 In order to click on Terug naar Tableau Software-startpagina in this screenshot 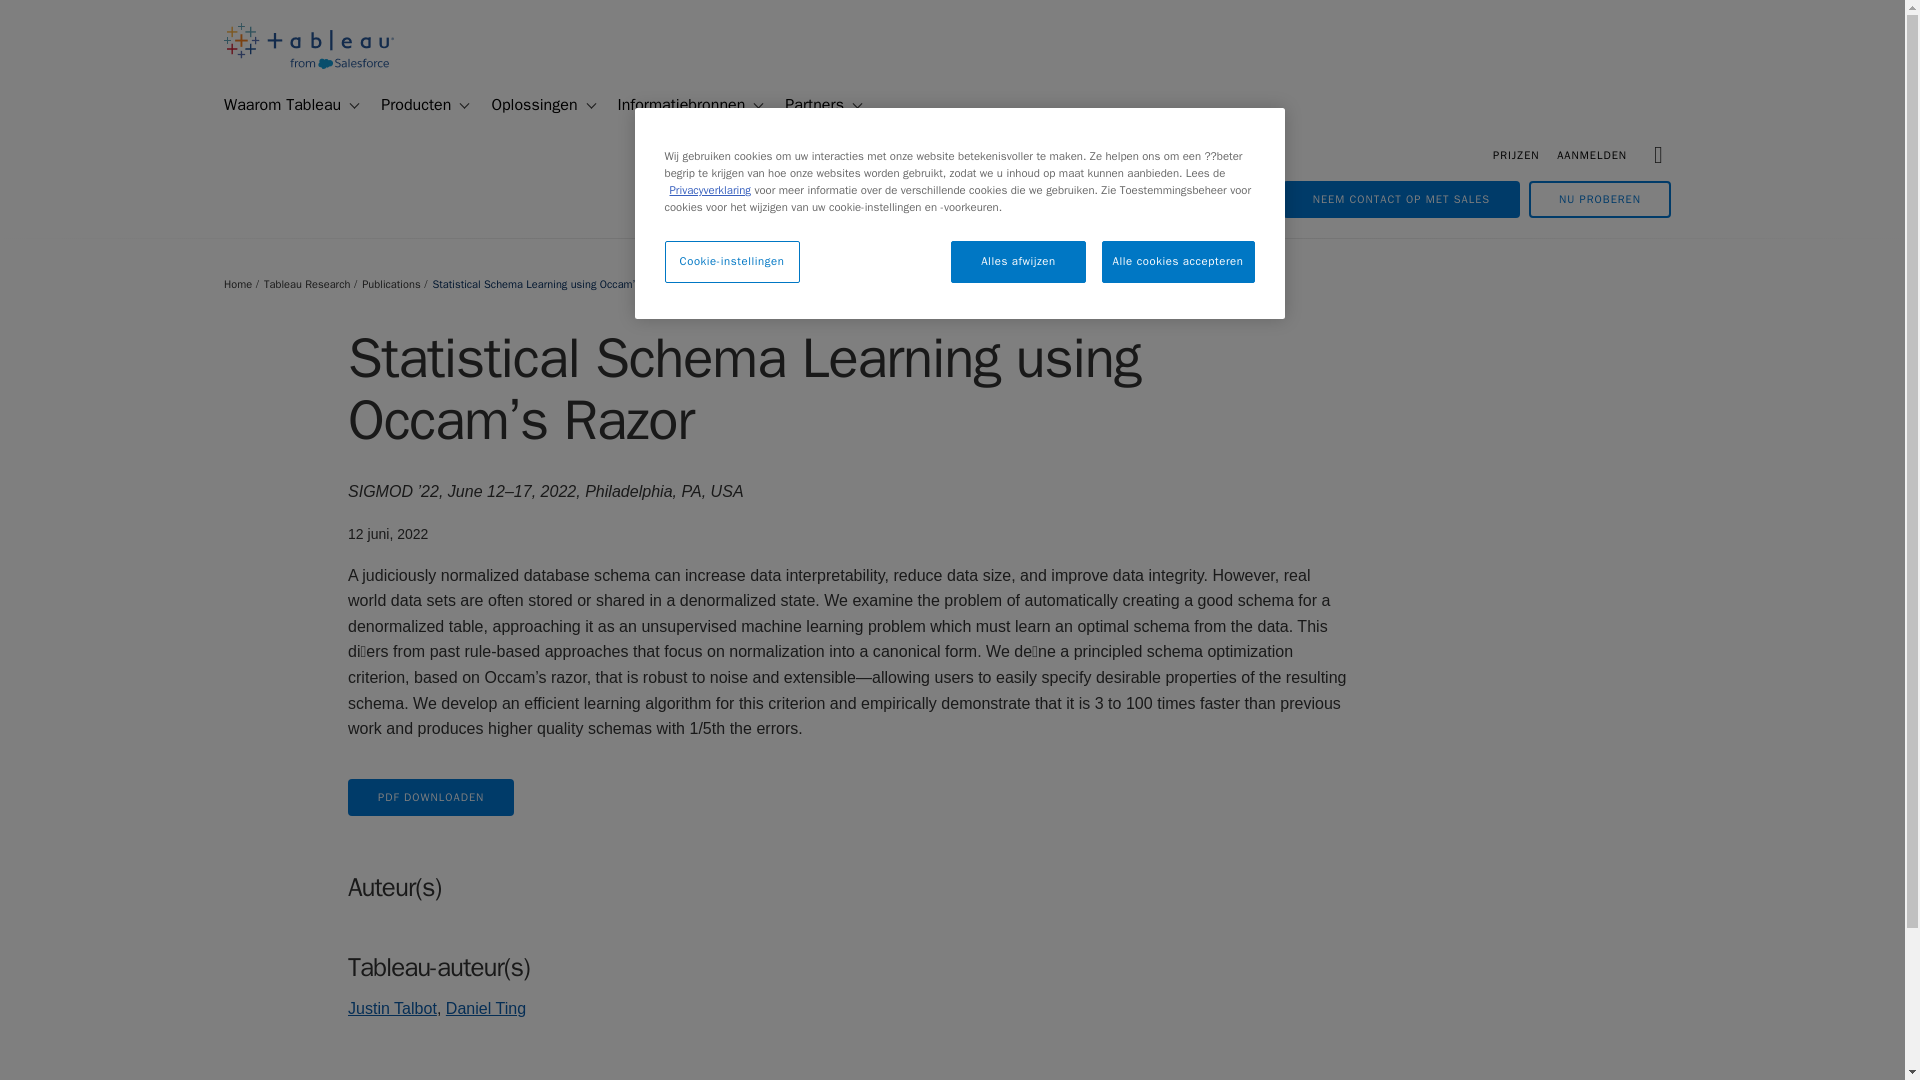, I will do `click(308, 64)`.